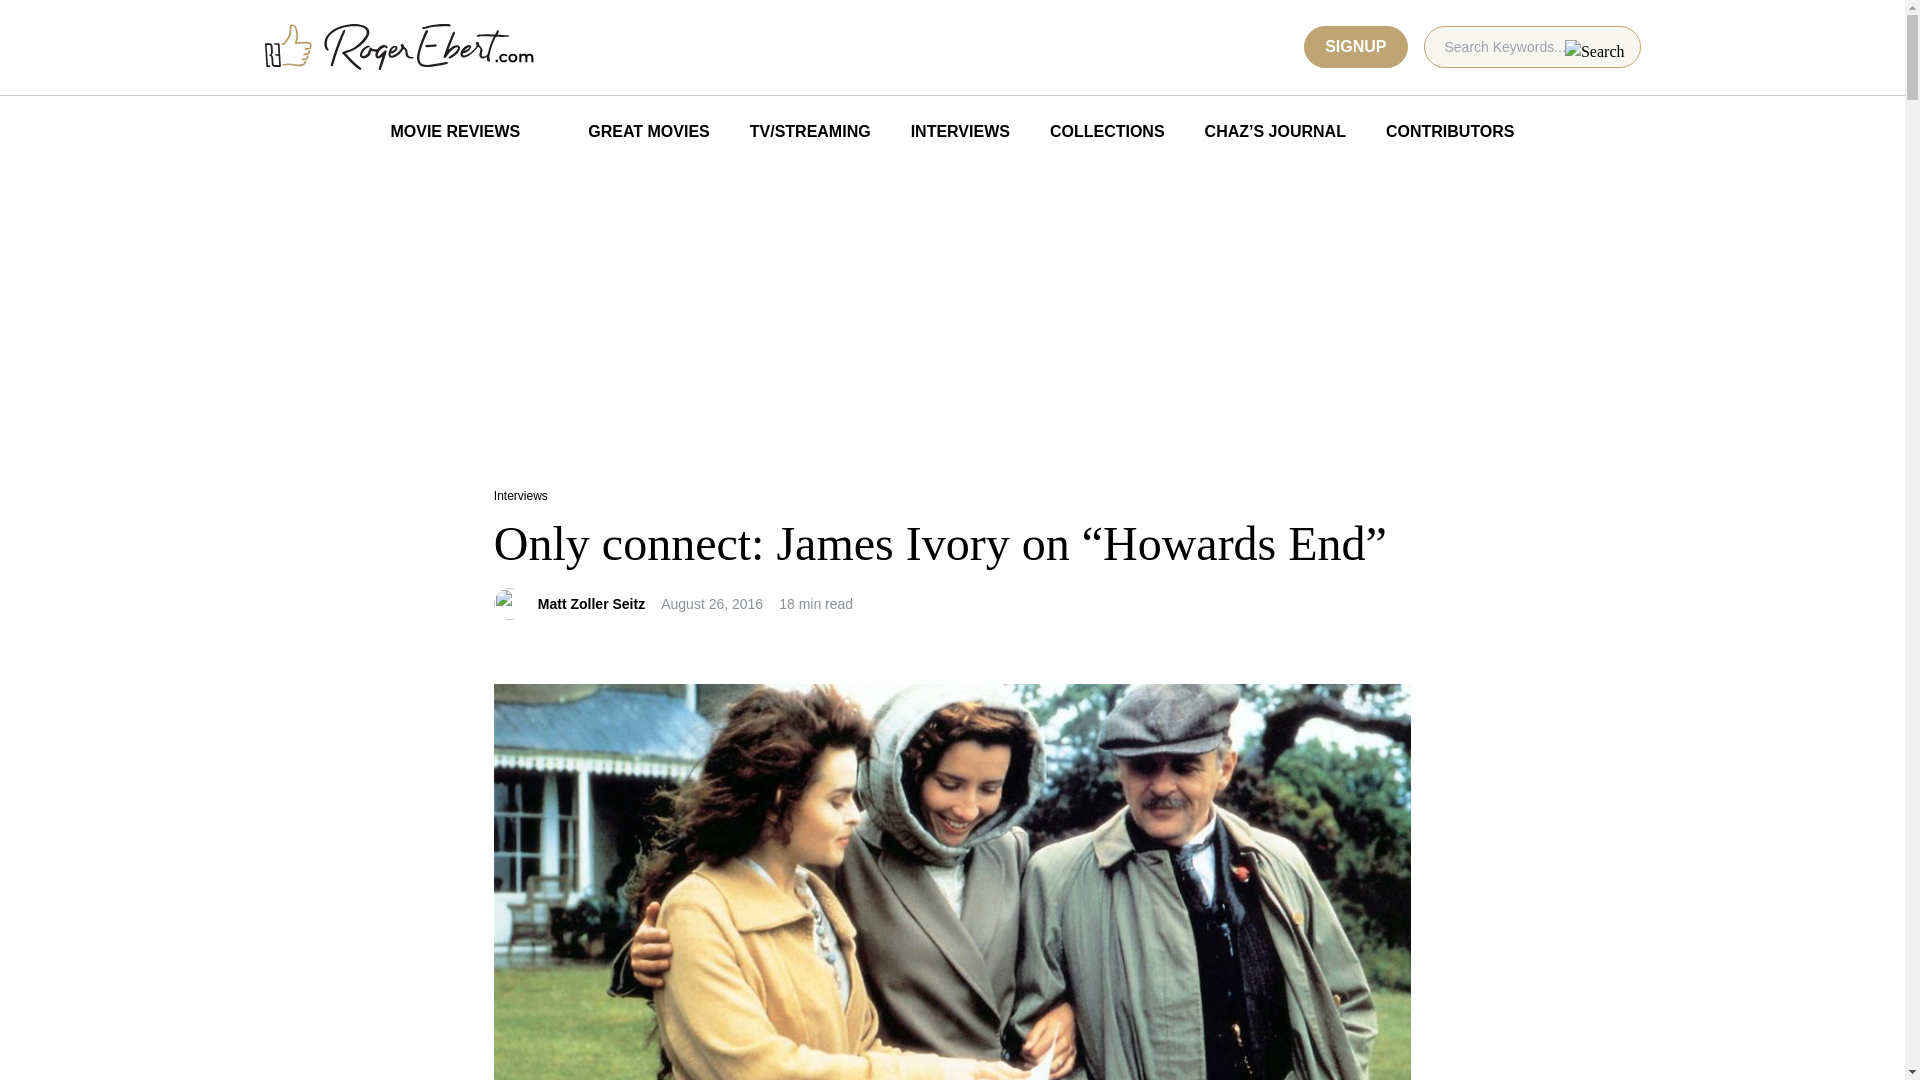  I want to click on Interviews, so click(520, 496).